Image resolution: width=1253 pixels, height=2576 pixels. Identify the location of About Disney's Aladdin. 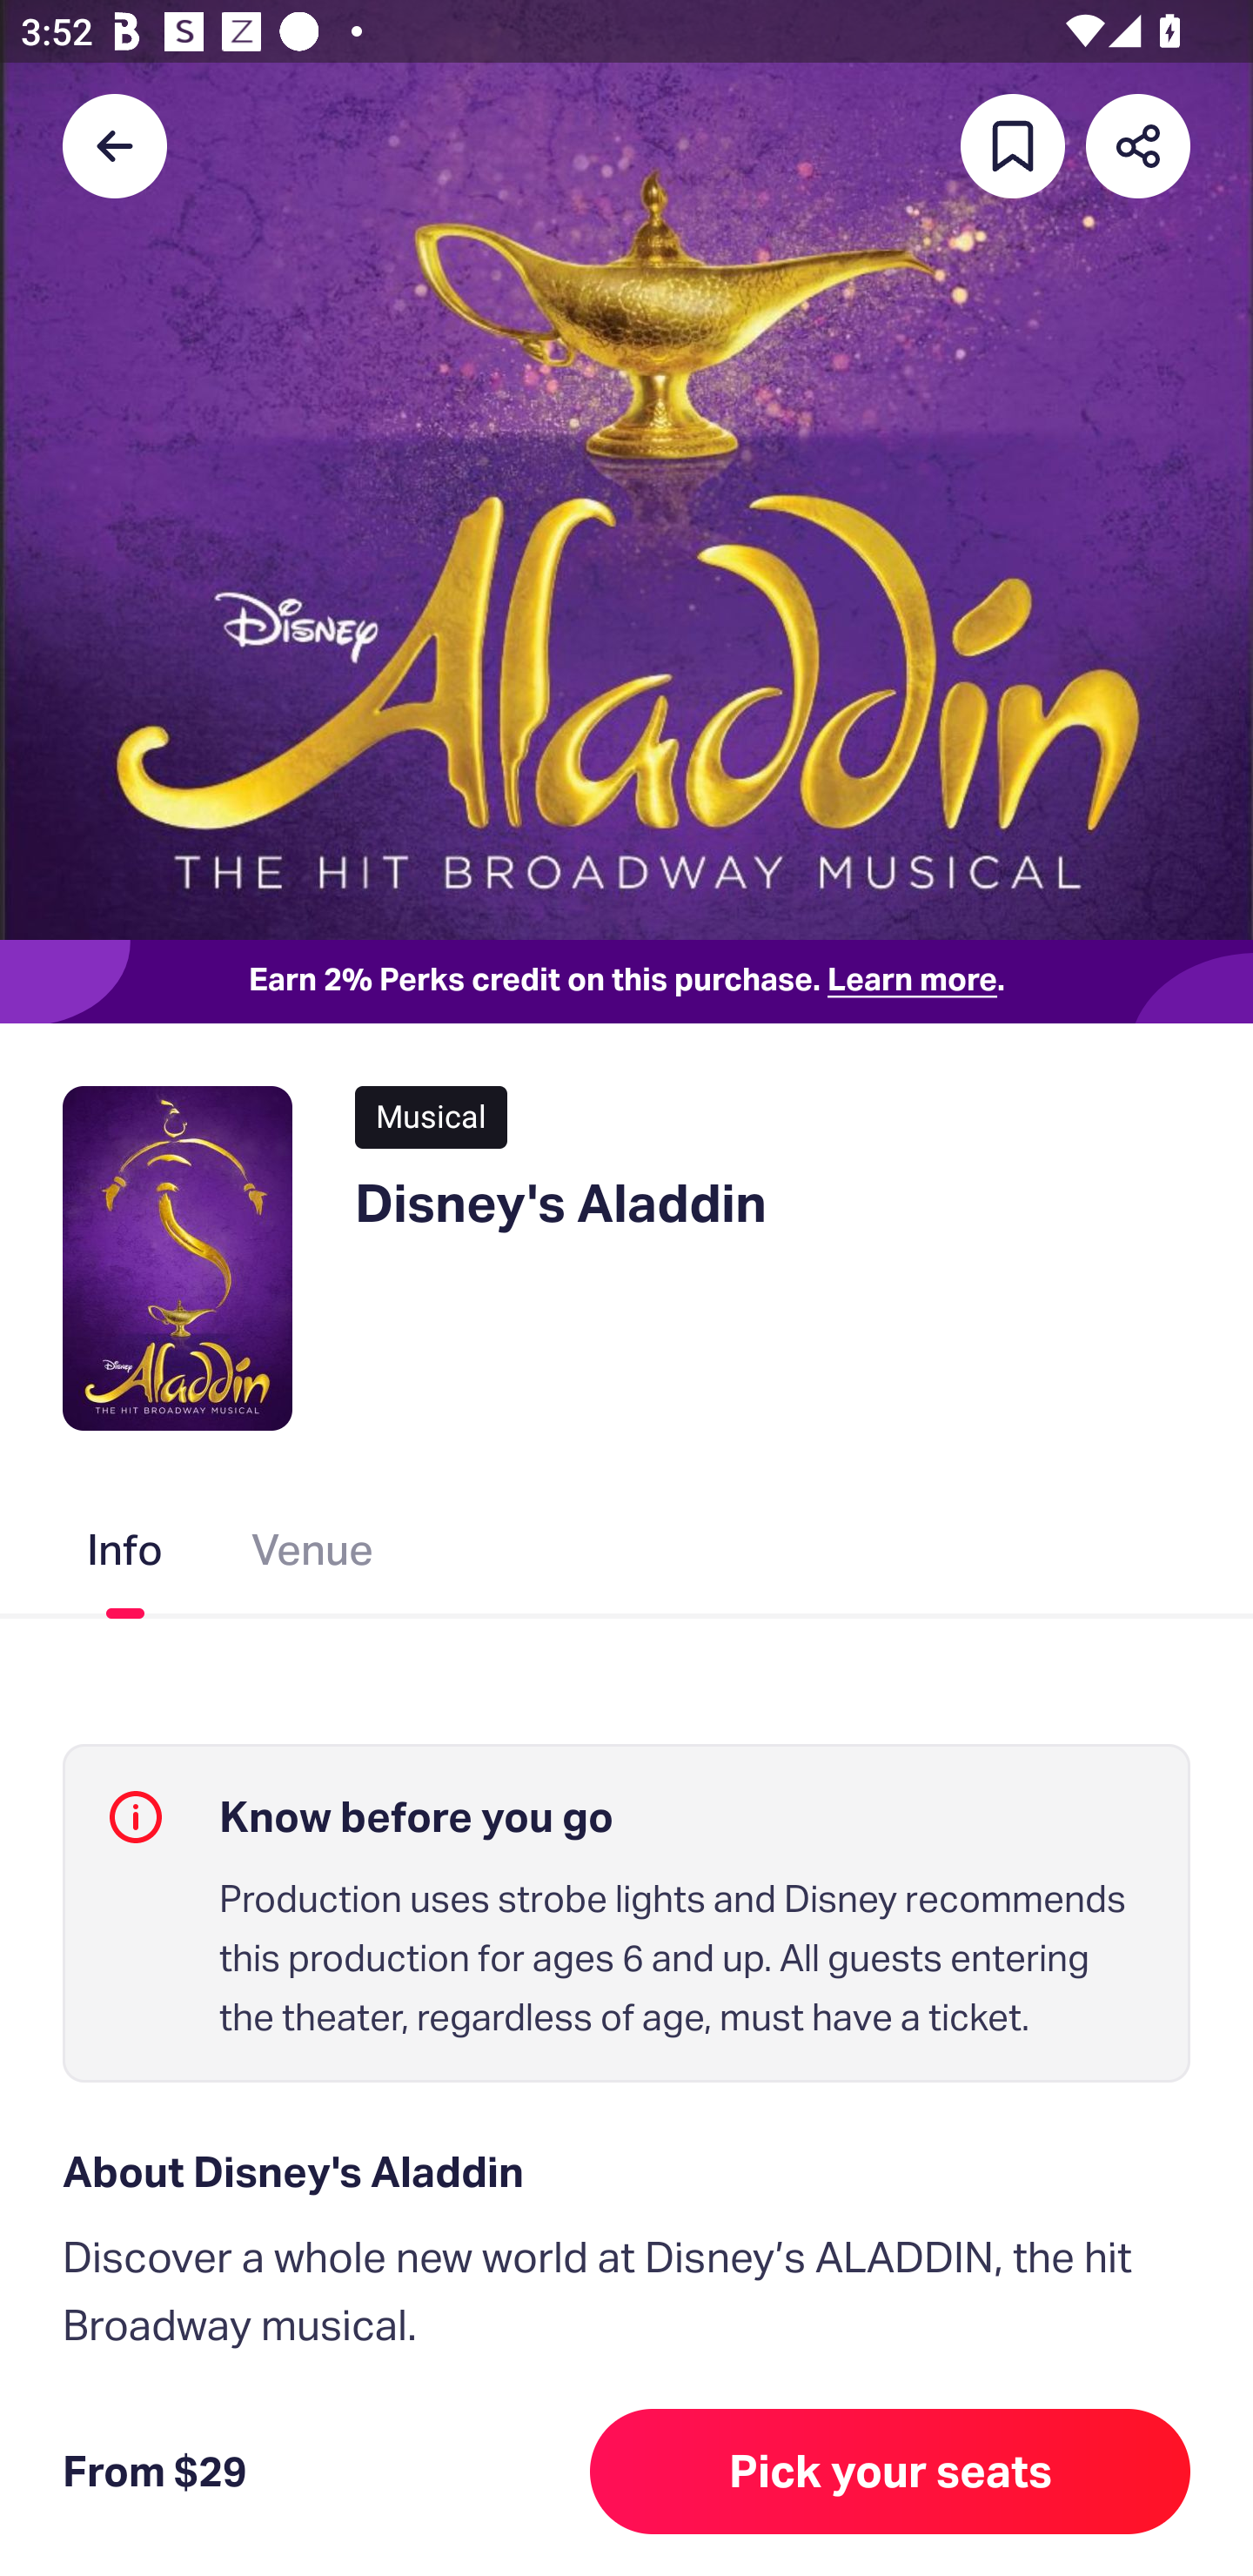
(626, 2172).